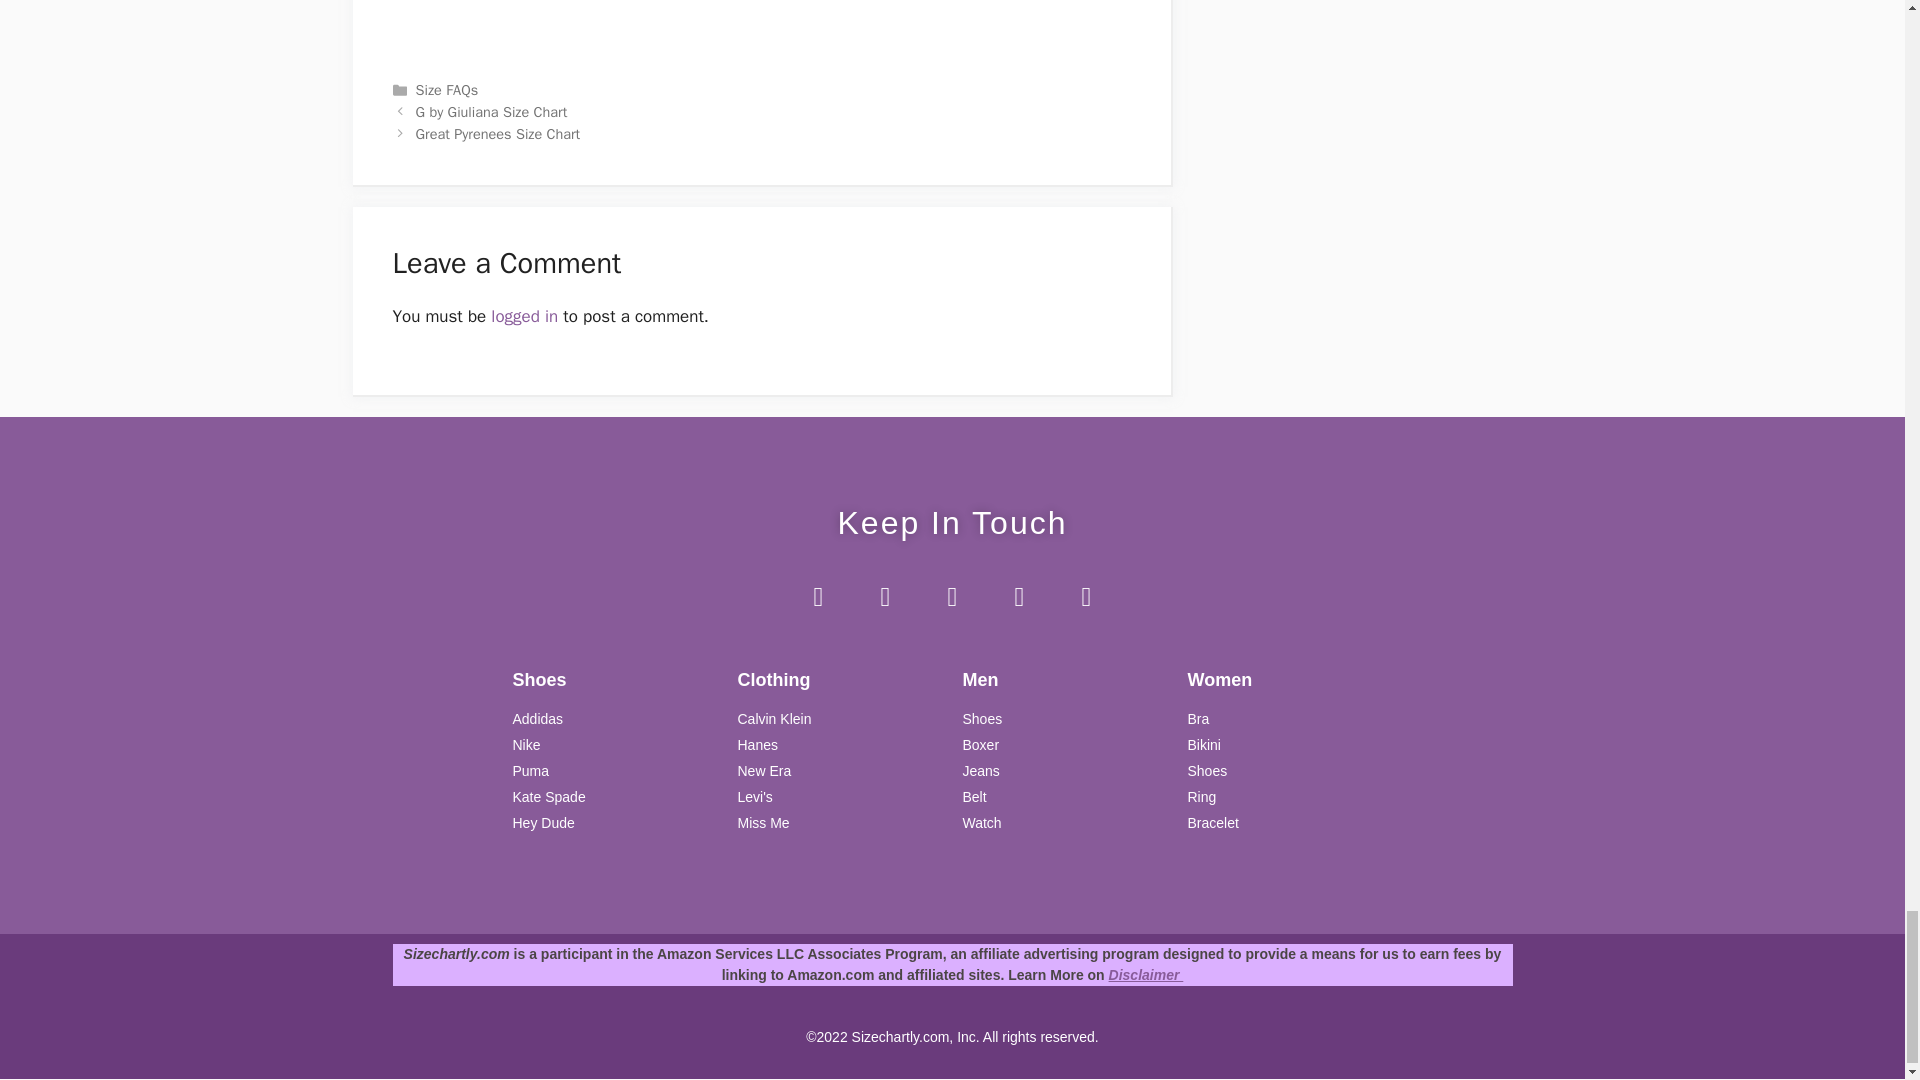 The height and width of the screenshot is (1080, 1920). I want to click on Great Pyrenees Size Chart, so click(498, 134).